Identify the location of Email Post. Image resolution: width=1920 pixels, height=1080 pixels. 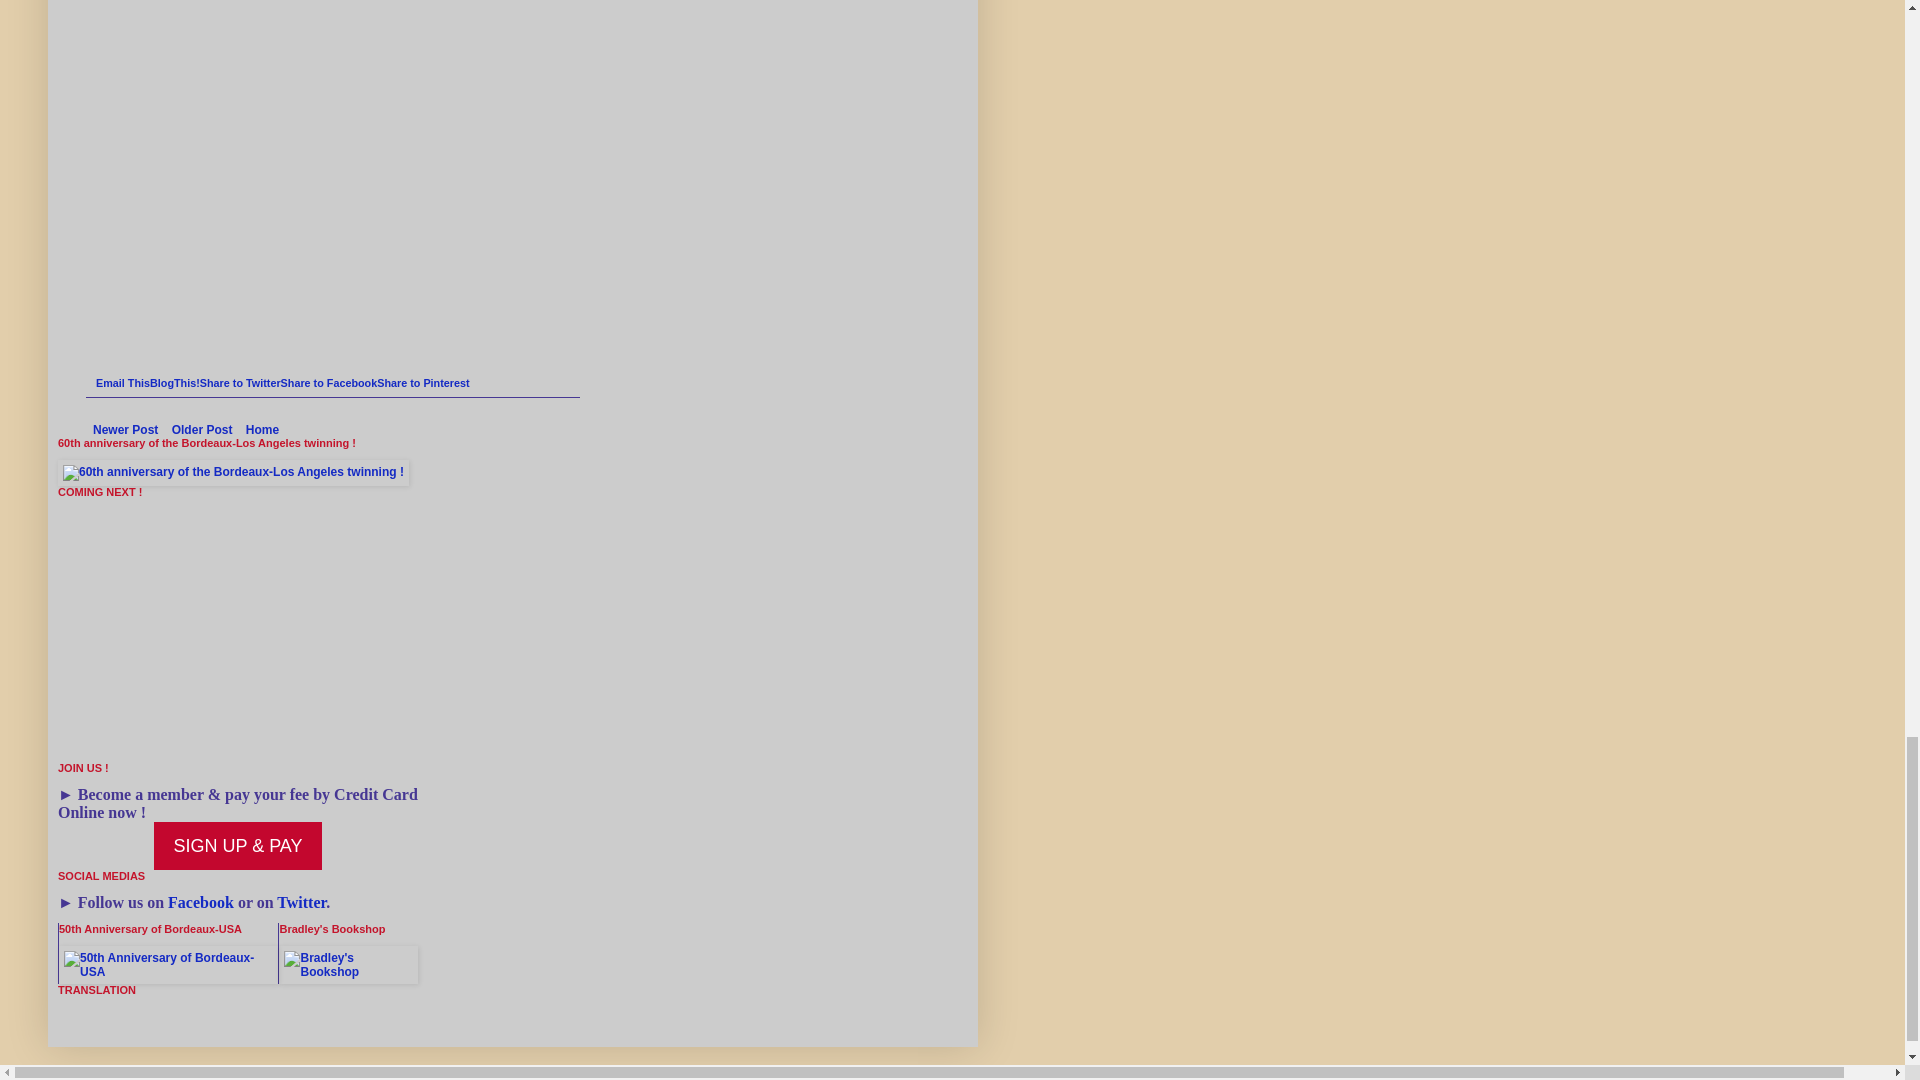
(104, 365).